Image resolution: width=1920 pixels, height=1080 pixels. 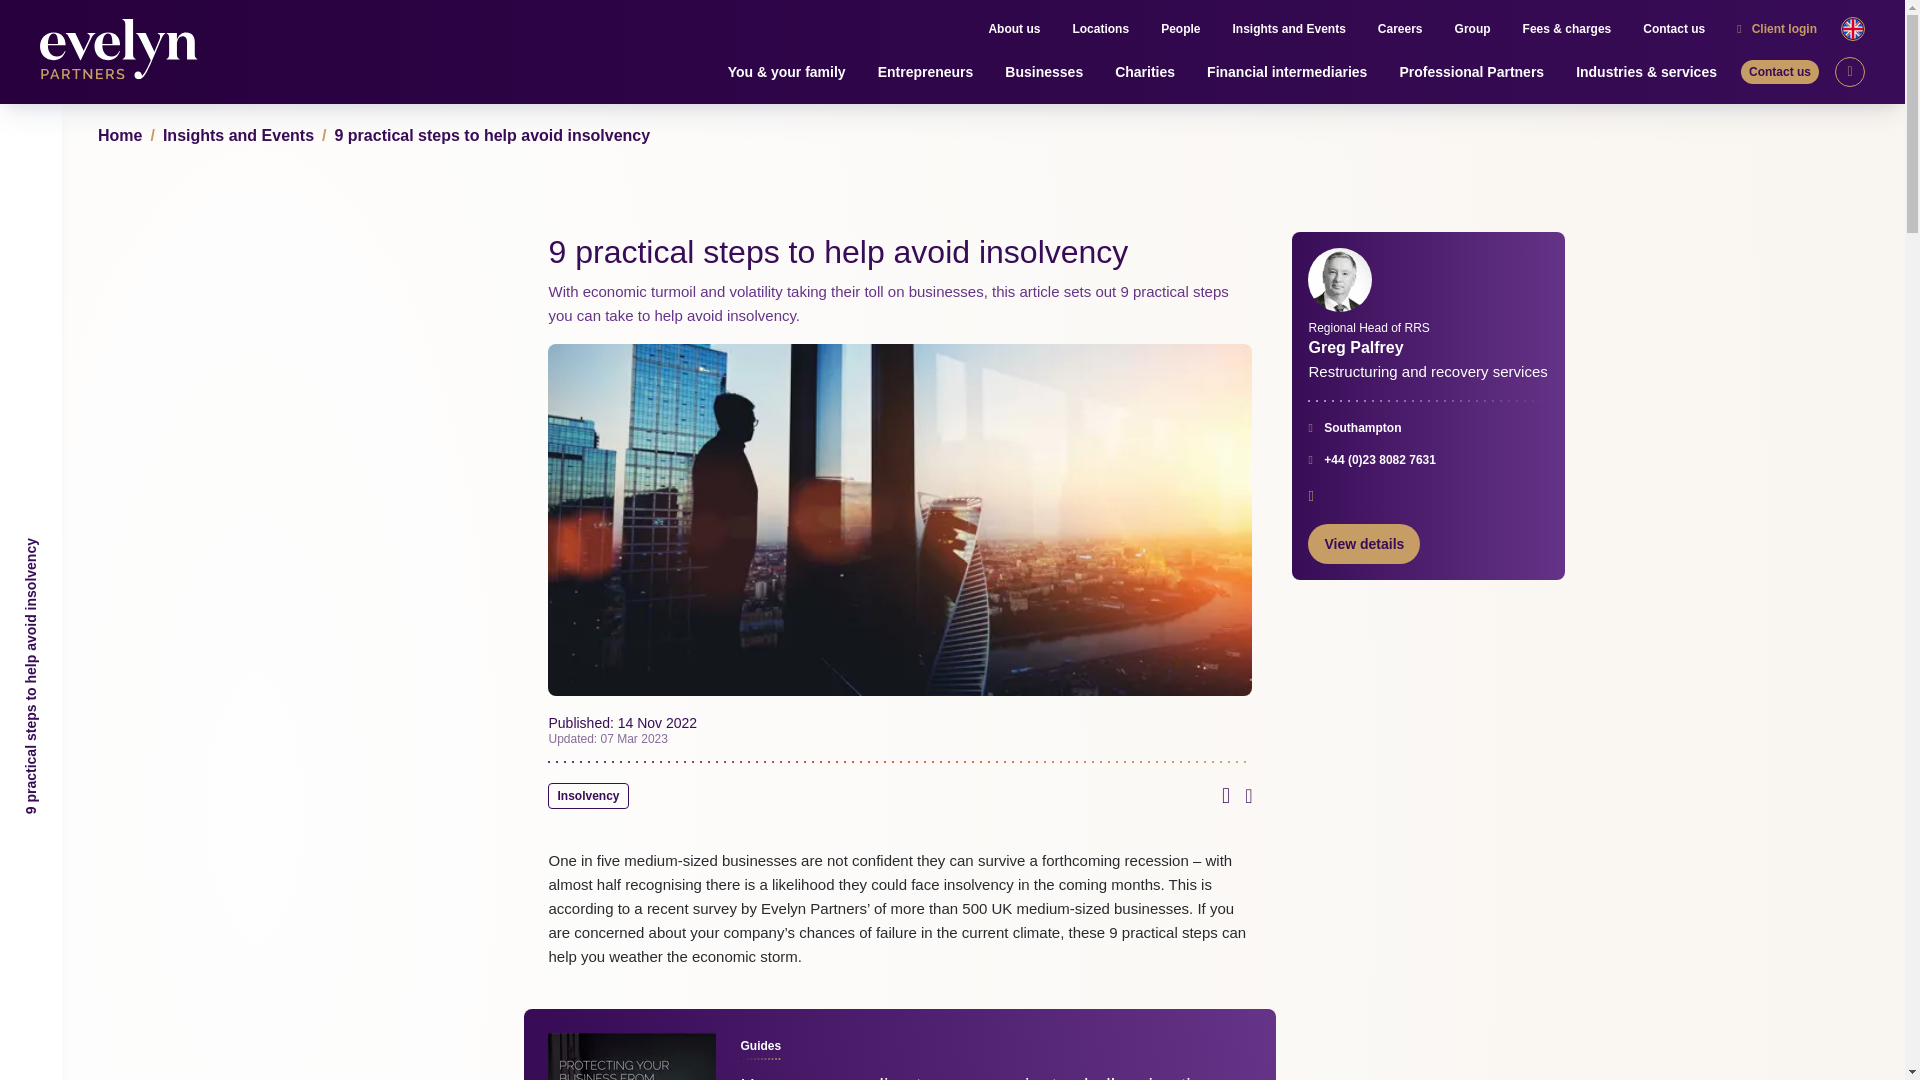 What do you see at coordinates (1014, 29) in the screenshot?
I see `About us` at bounding box center [1014, 29].